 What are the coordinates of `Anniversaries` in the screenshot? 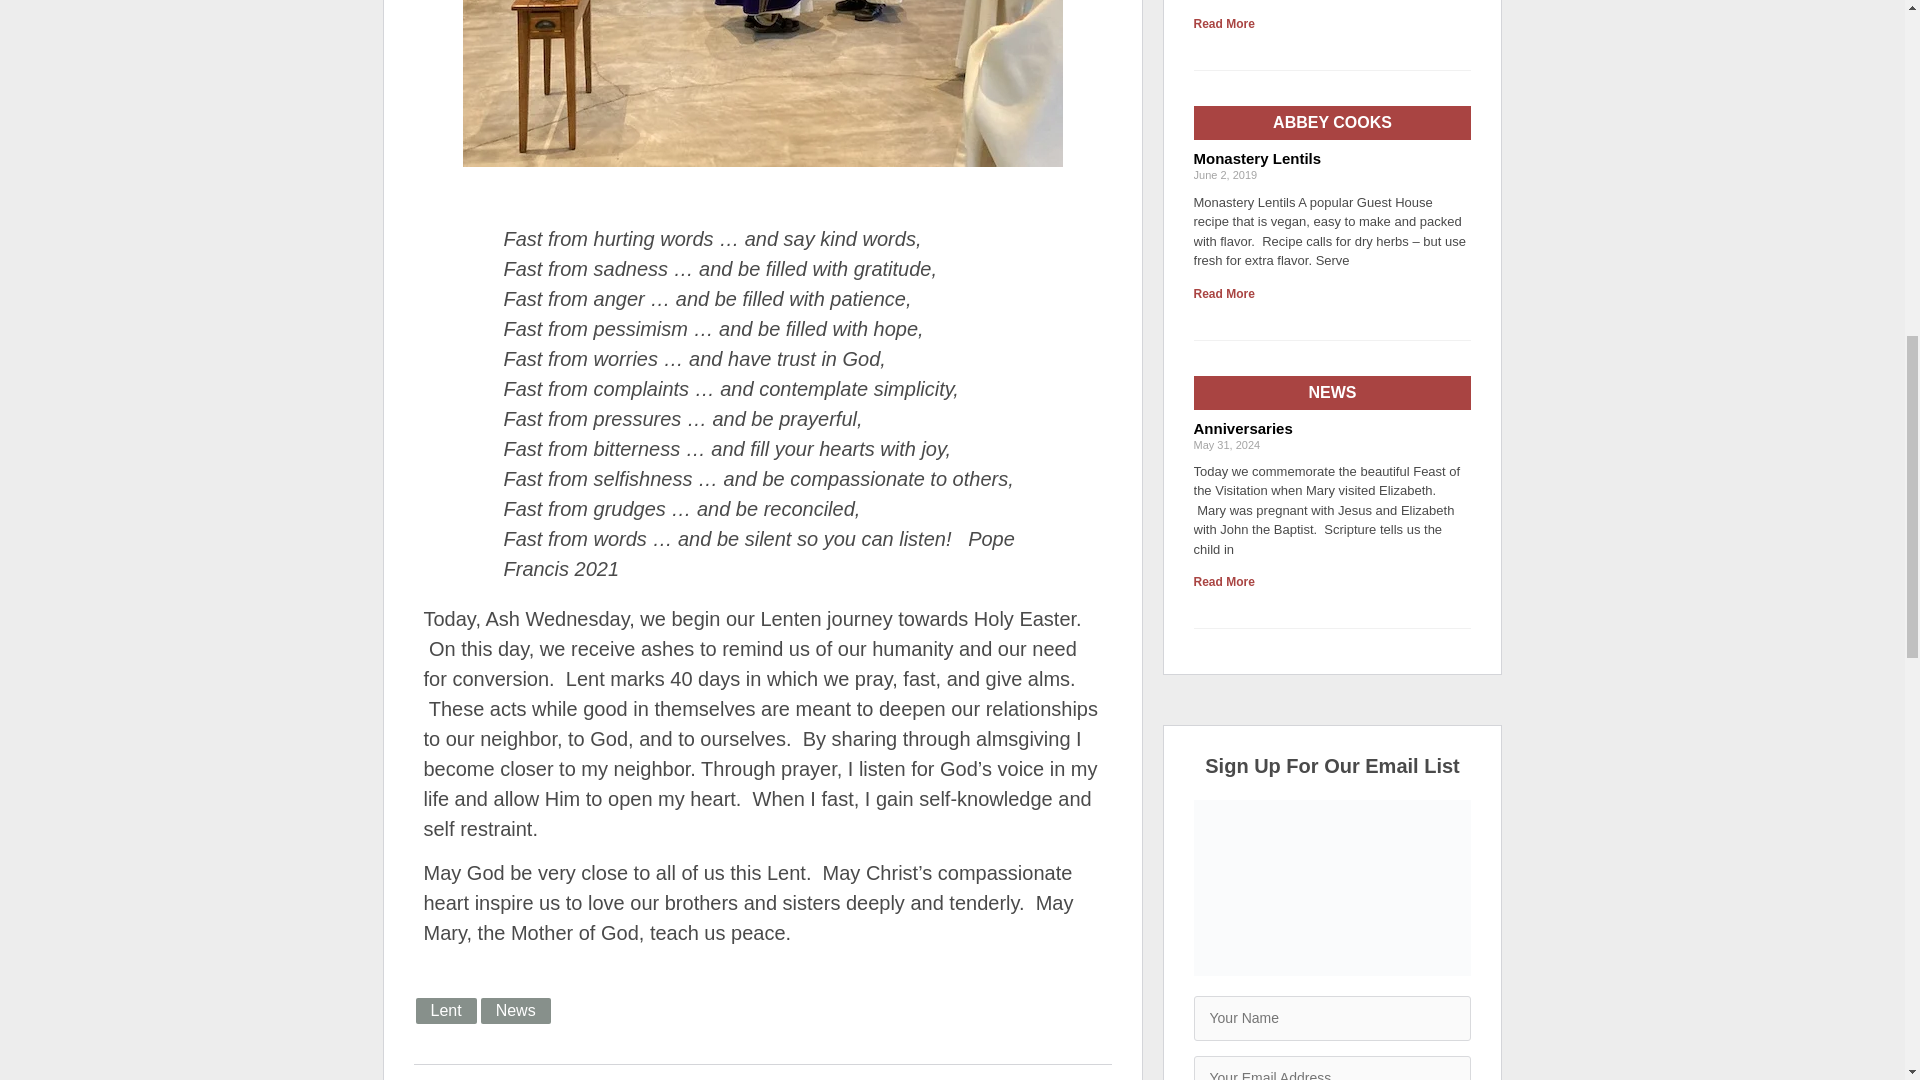 It's located at (1243, 428).